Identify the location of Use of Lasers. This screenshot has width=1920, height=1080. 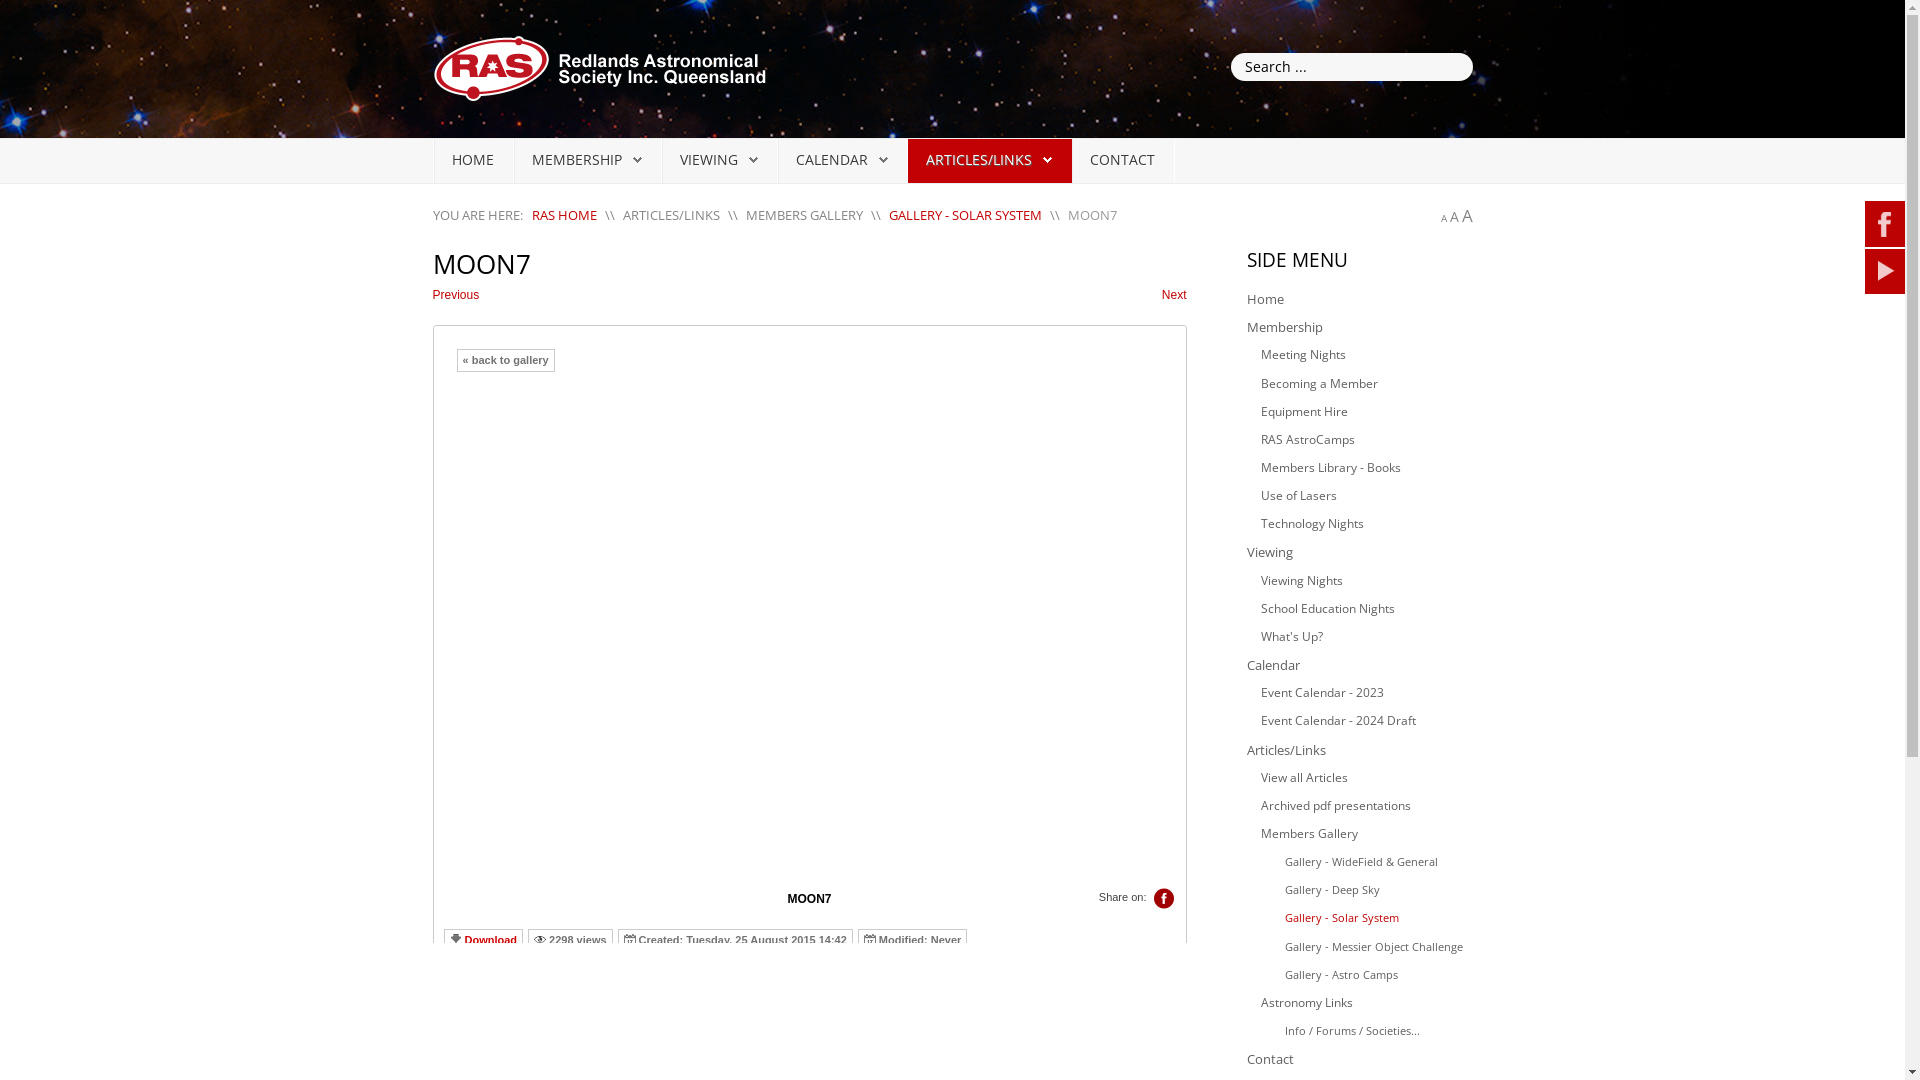
(1366, 496).